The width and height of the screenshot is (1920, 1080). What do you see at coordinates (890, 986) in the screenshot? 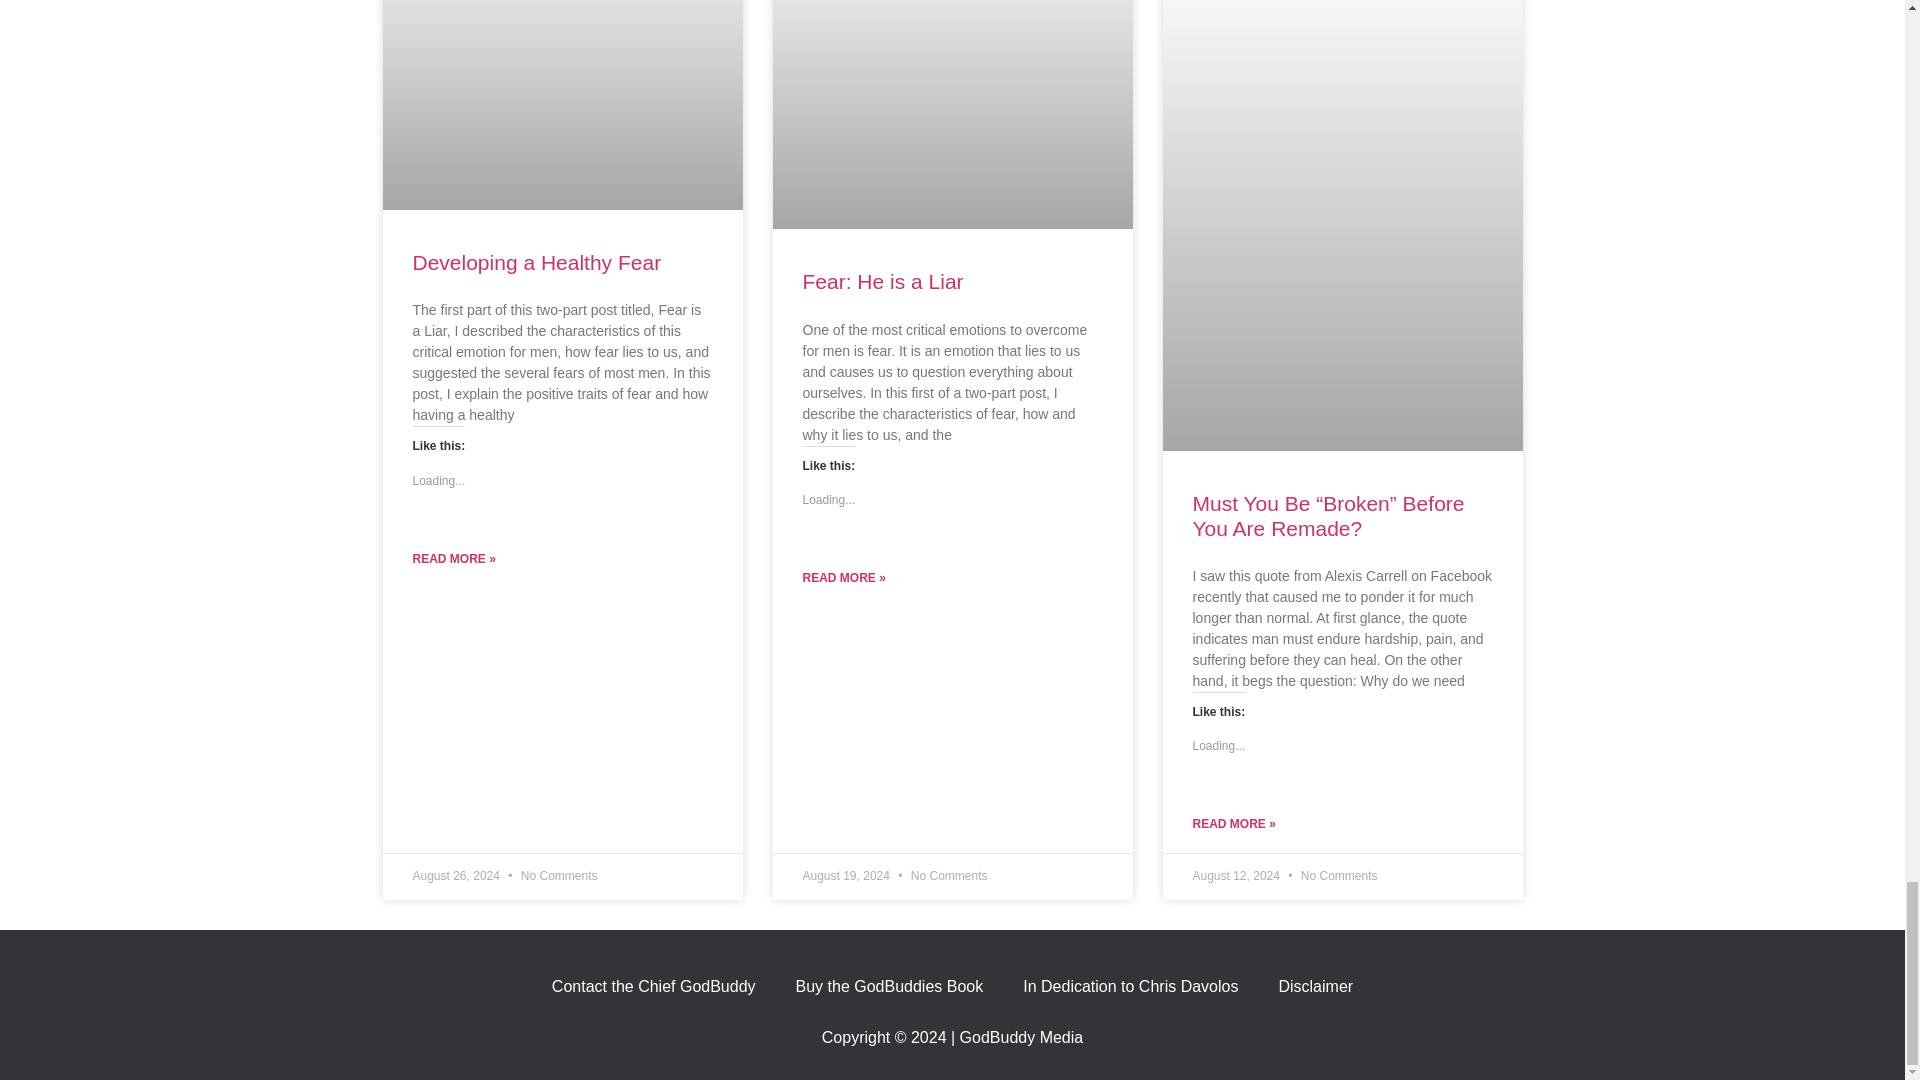
I see `Buy the GodBuddies Book` at bounding box center [890, 986].